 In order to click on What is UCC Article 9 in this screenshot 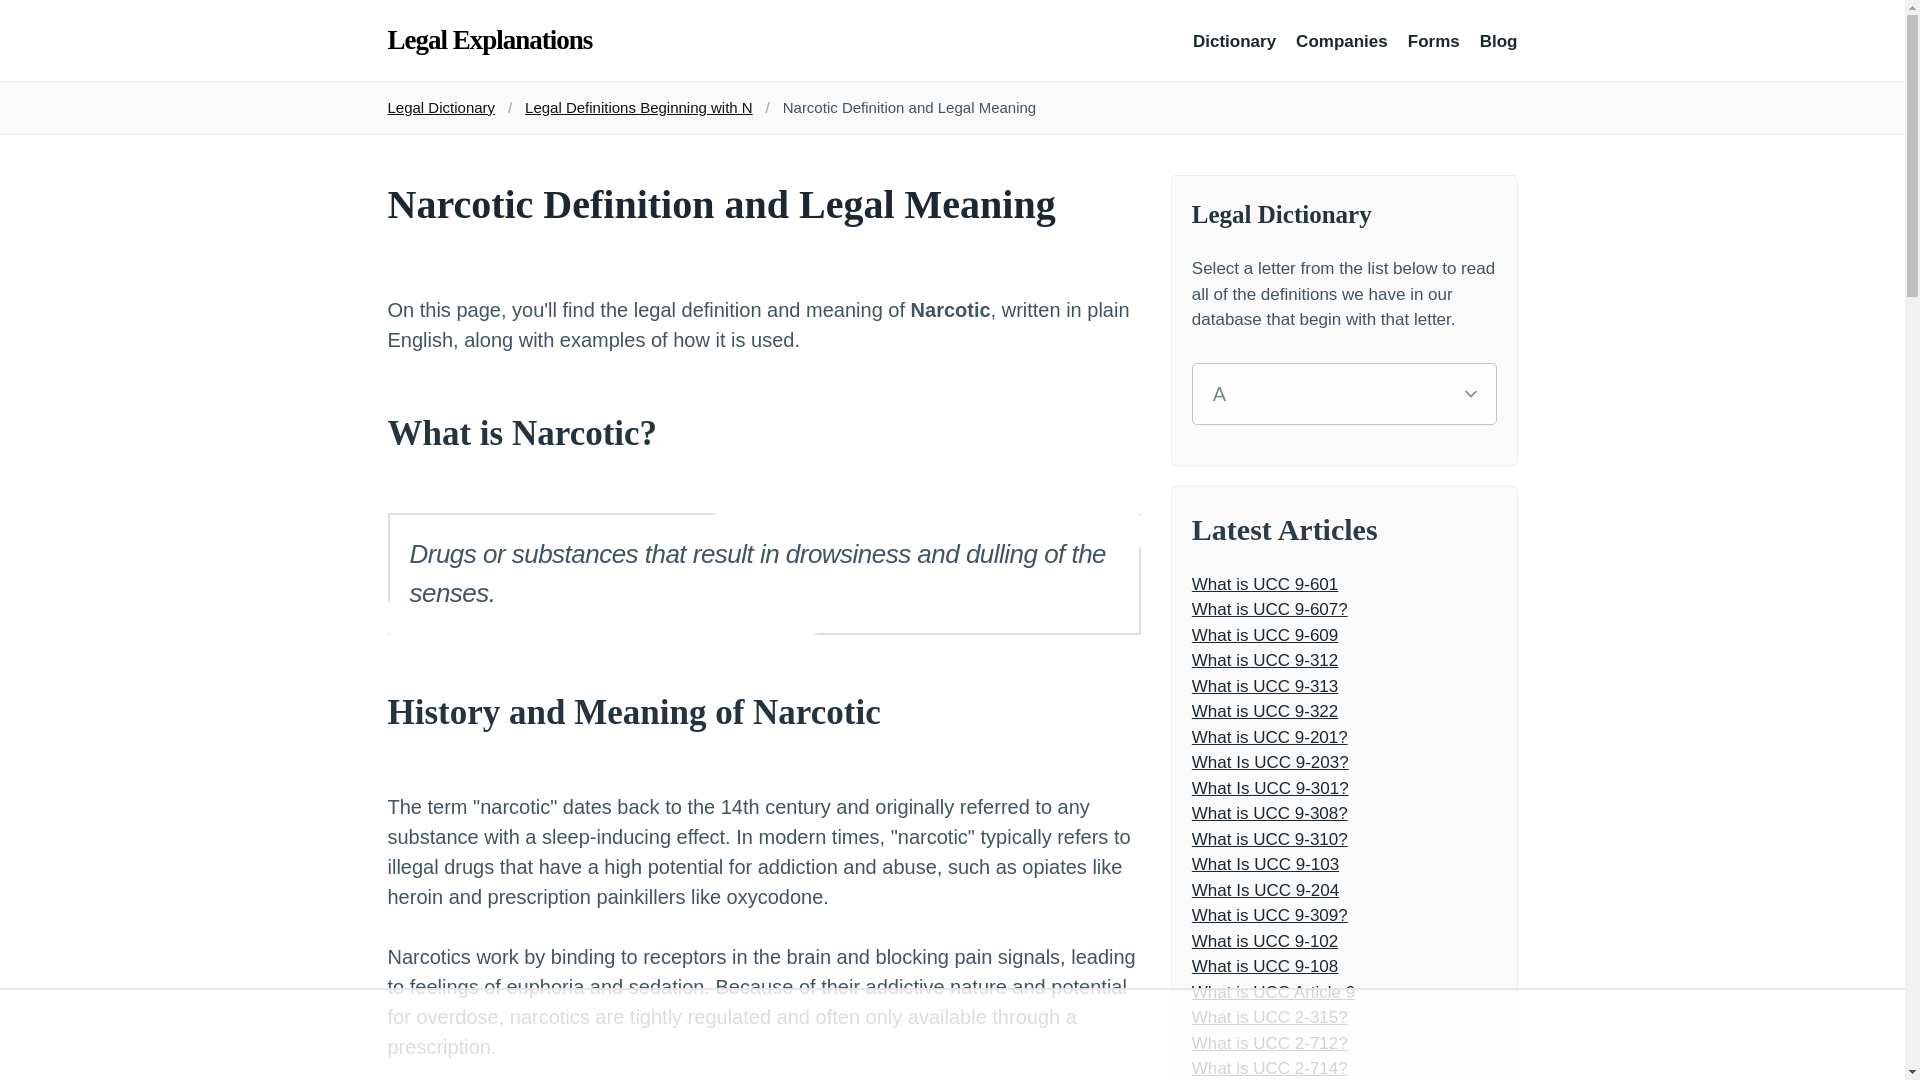, I will do `click(1344, 992)`.